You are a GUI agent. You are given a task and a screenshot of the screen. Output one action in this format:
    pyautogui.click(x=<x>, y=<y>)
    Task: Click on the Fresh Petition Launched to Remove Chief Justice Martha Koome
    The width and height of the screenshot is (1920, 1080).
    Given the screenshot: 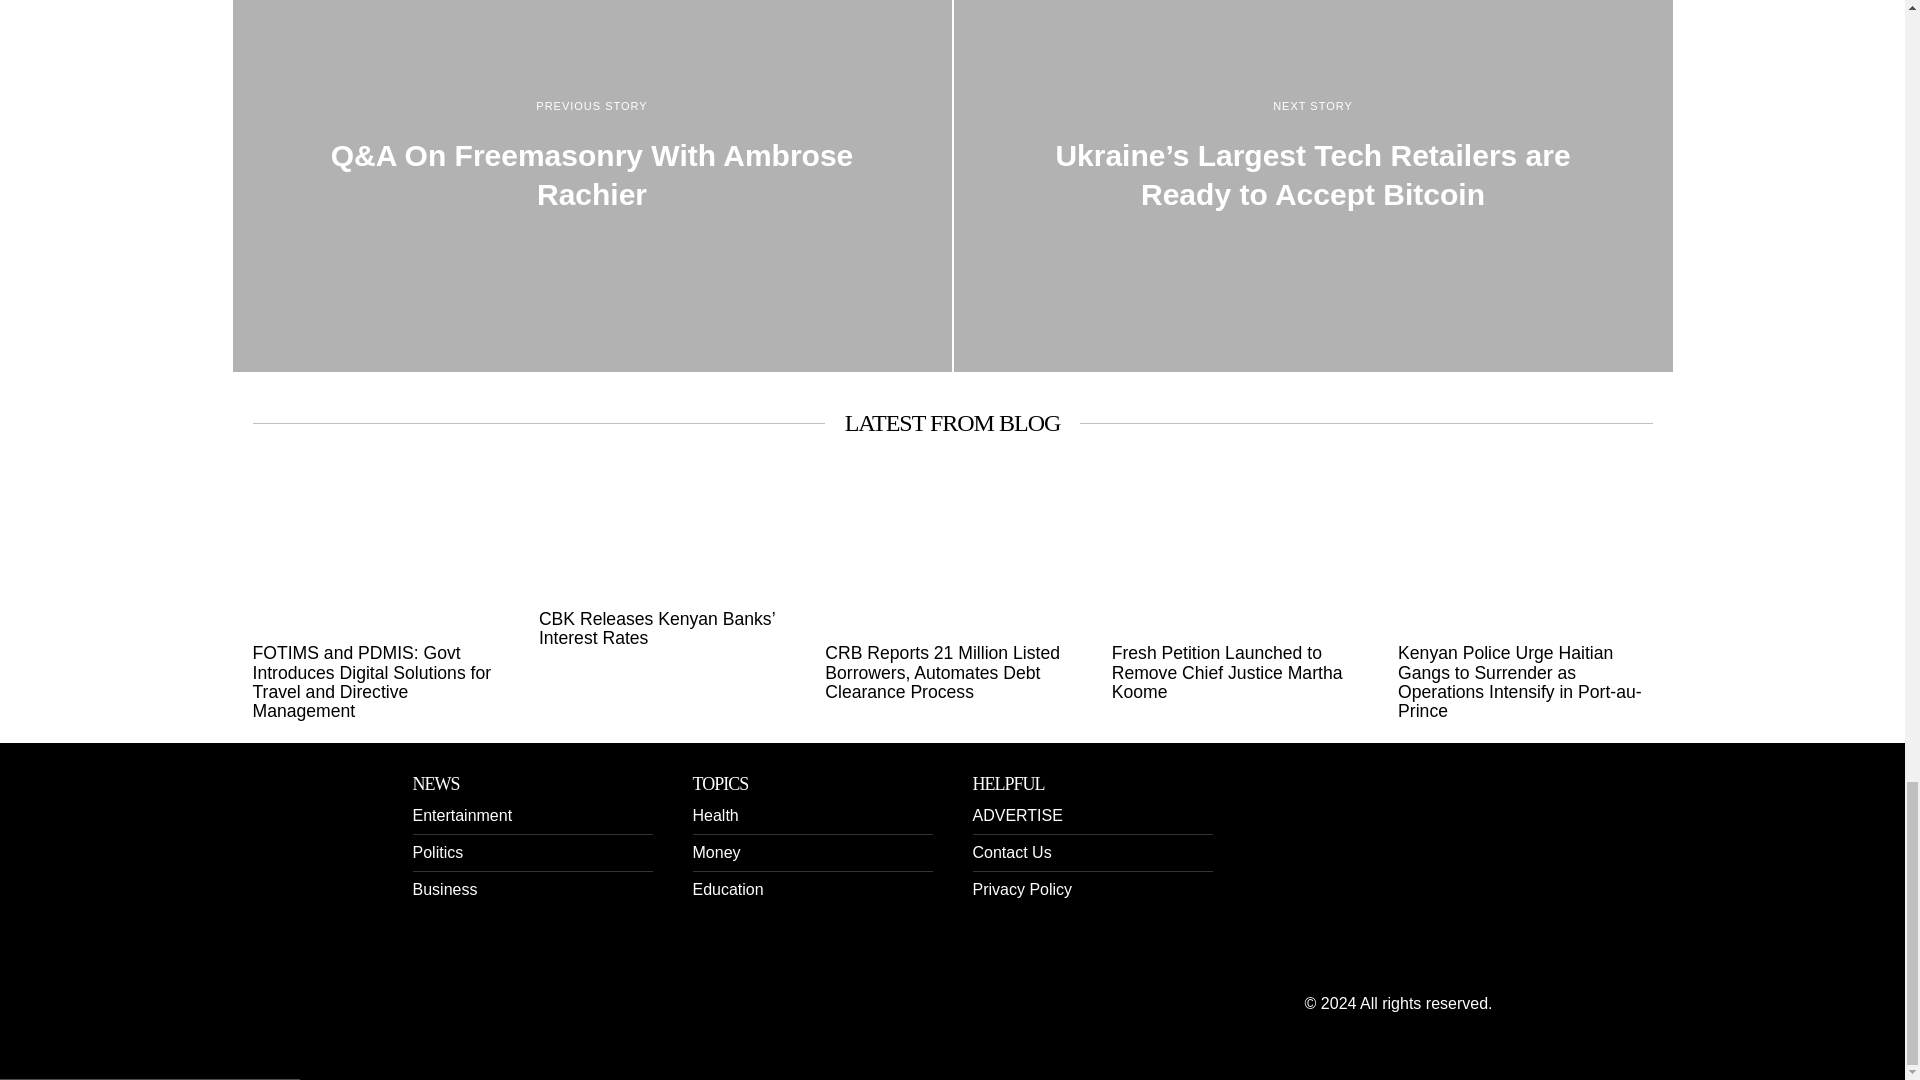 What is the action you would take?
    pyautogui.click(x=1238, y=672)
    